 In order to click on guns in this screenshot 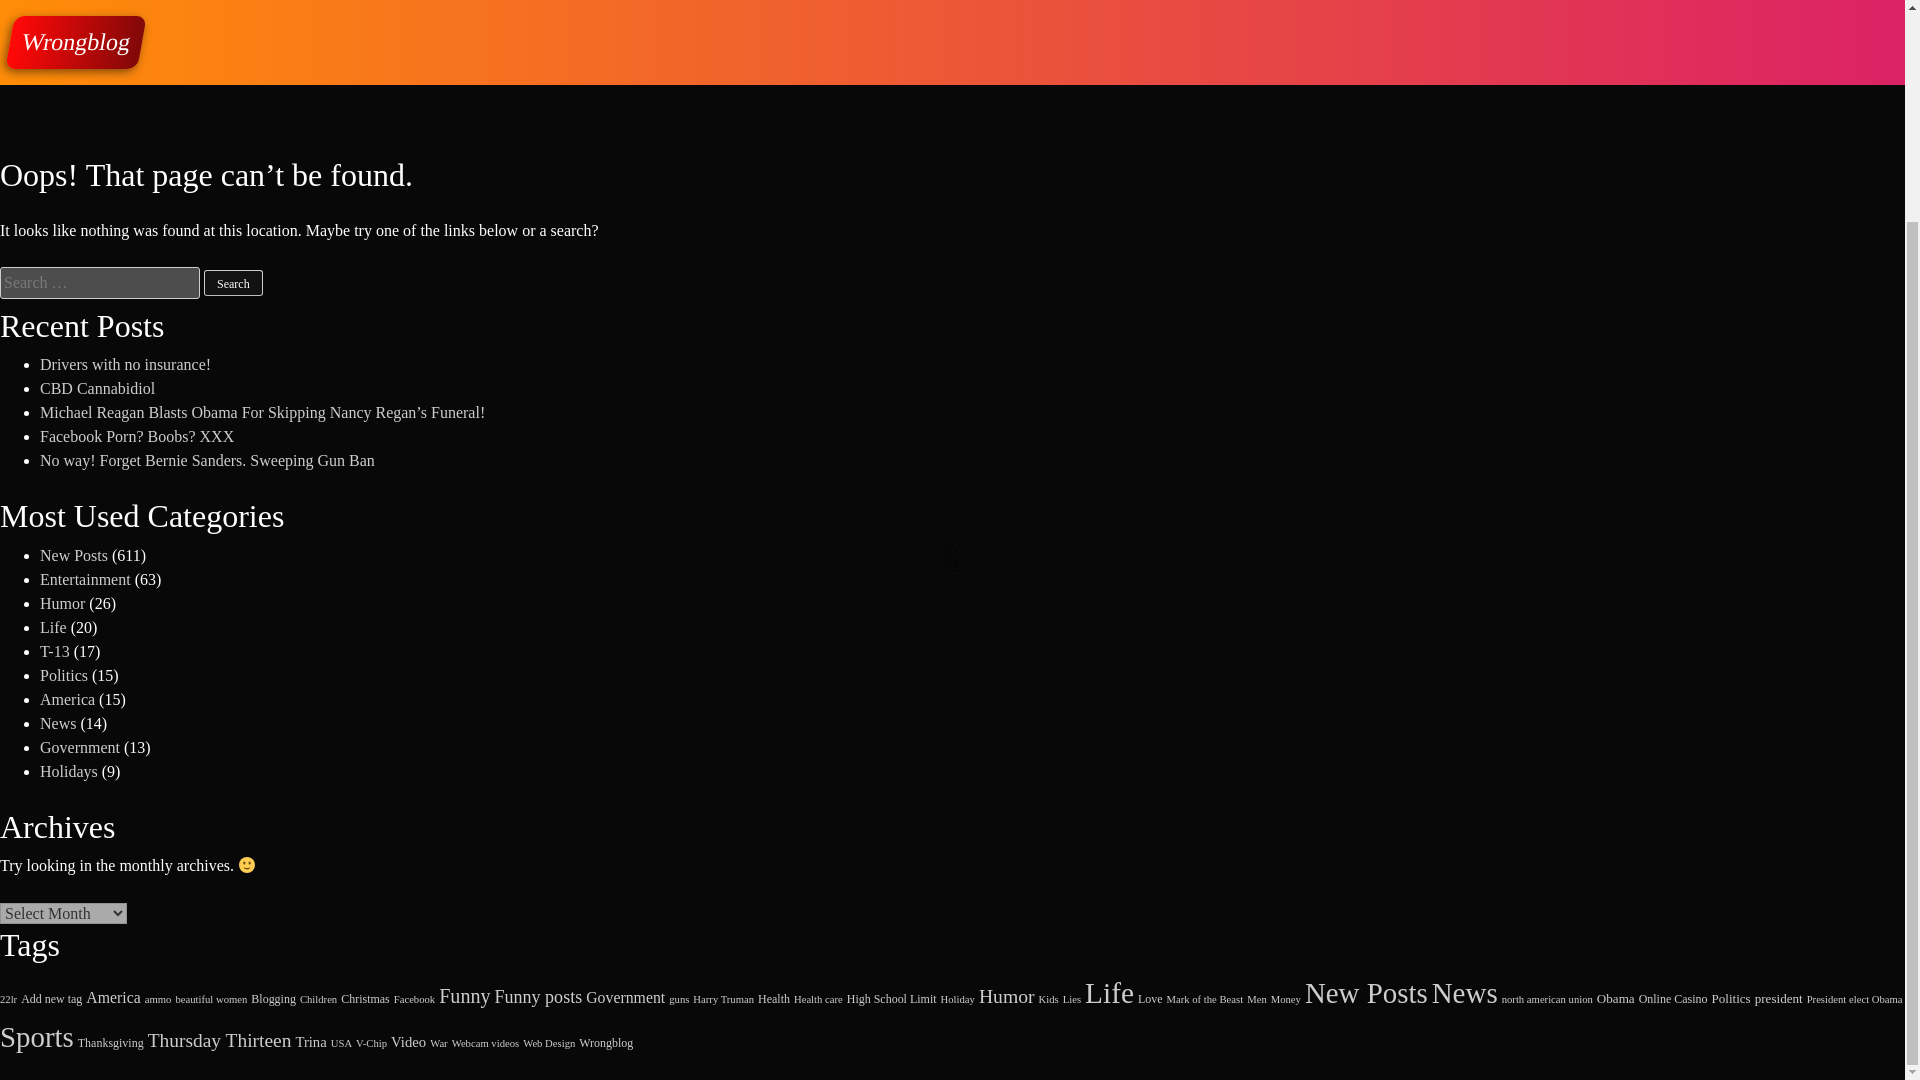, I will do `click(678, 999)`.